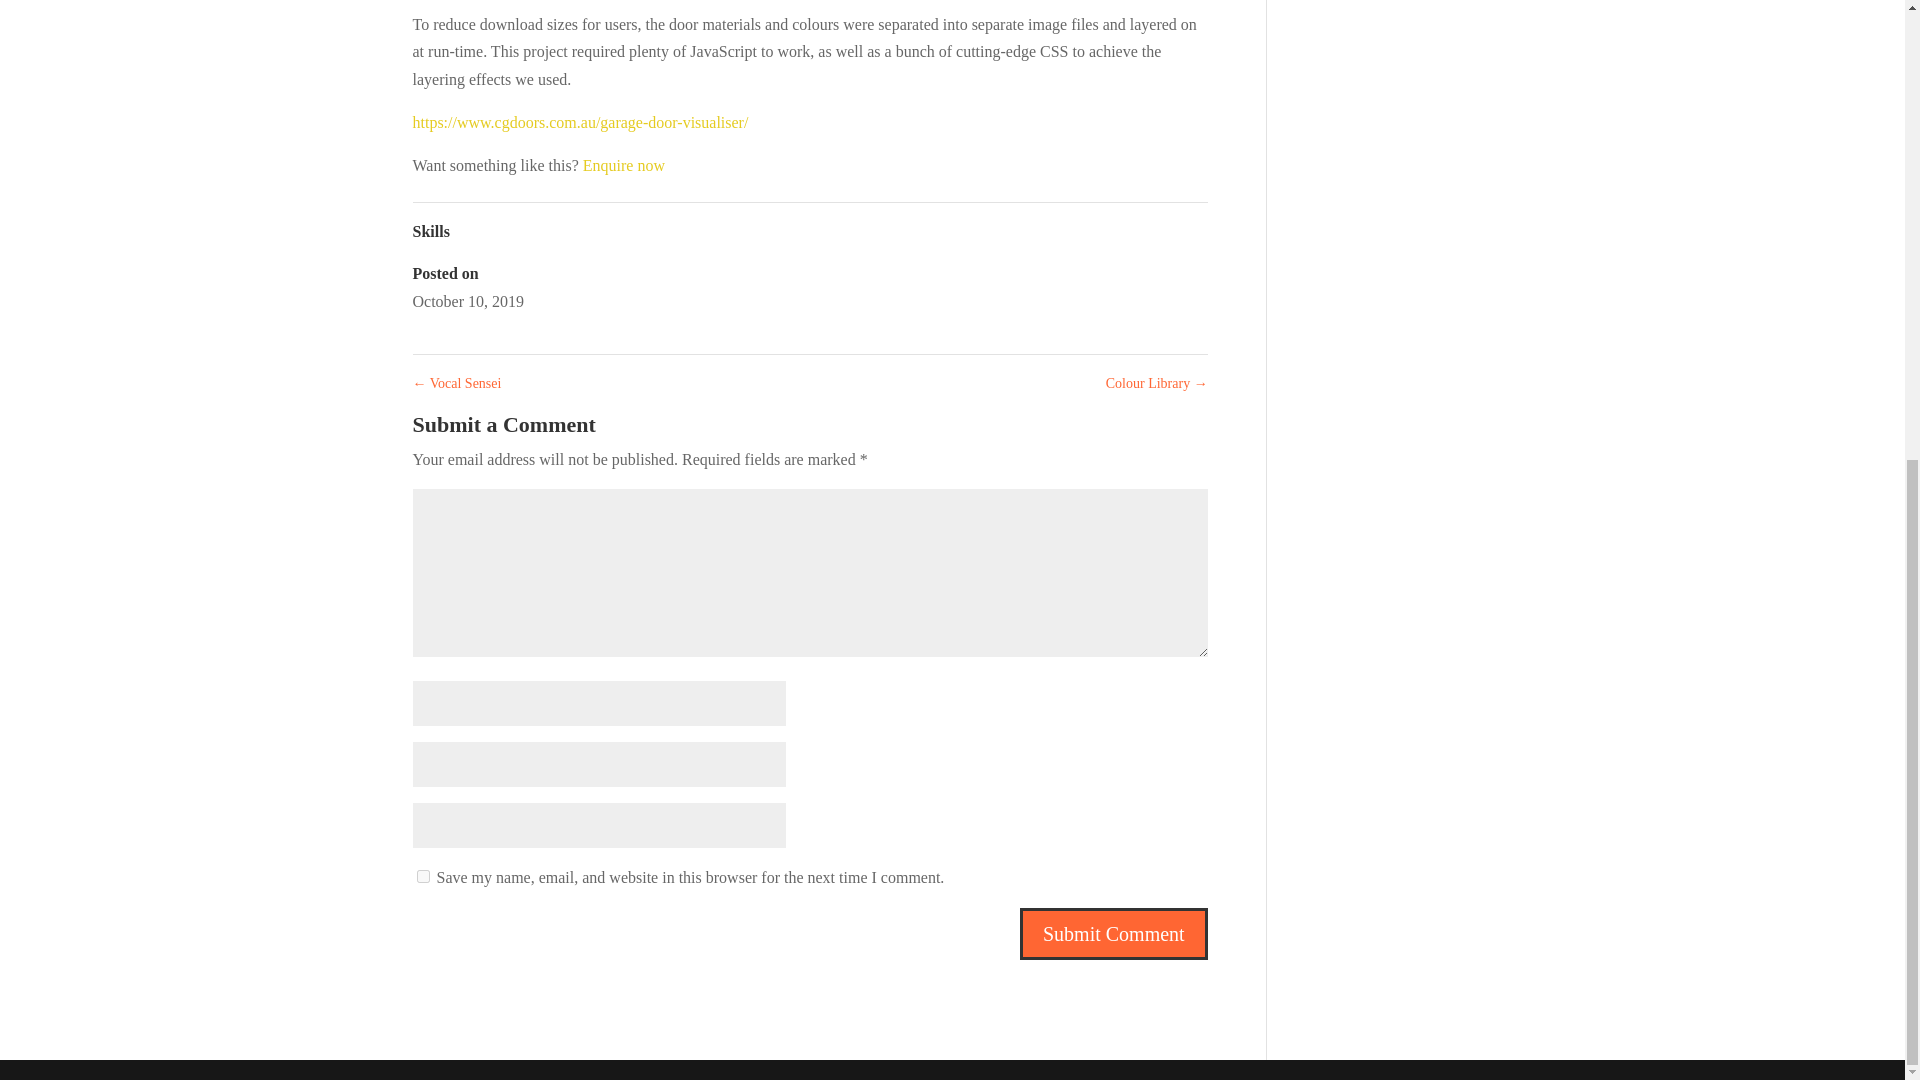 This screenshot has width=1920, height=1080. What do you see at coordinates (1113, 934) in the screenshot?
I see `Submit Comment` at bounding box center [1113, 934].